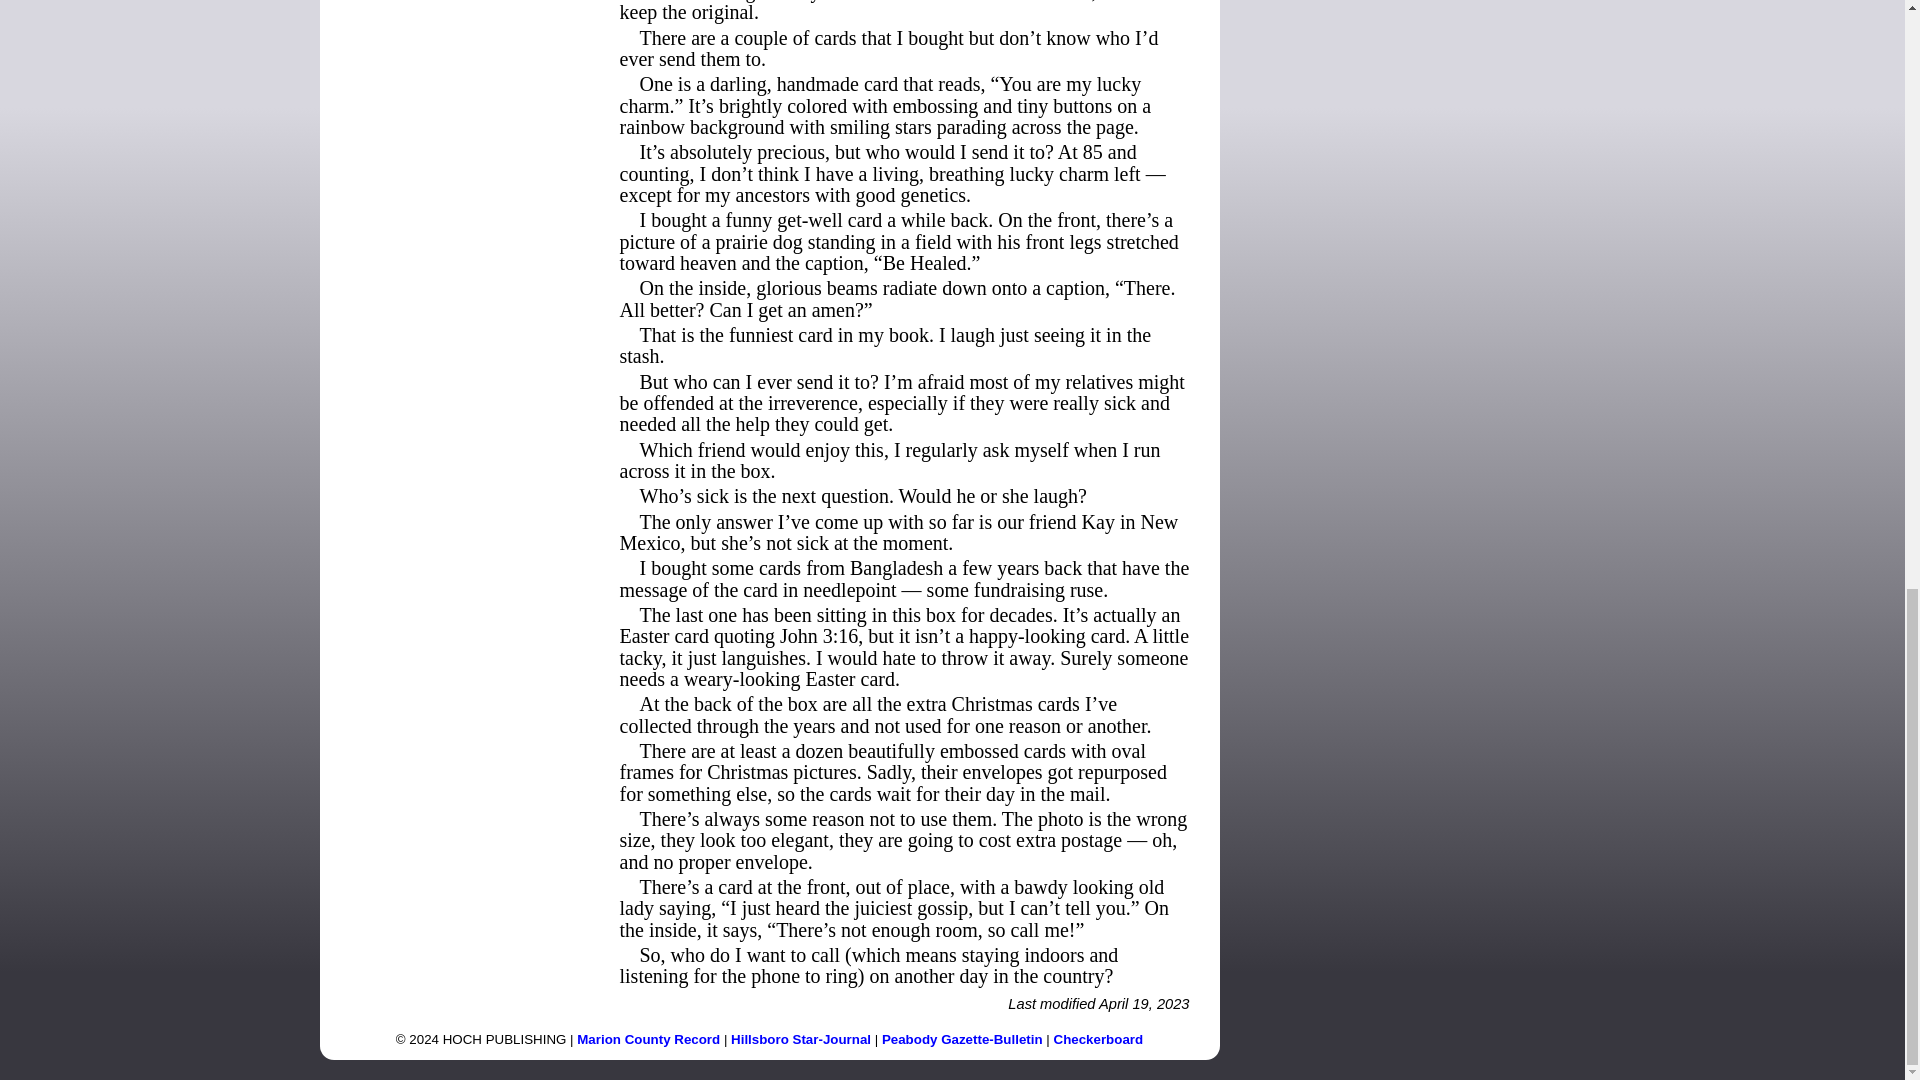 The image size is (1920, 1080). What do you see at coordinates (962, 1039) in the screenshot?
I see `Peabody Gazette-Bulletin` at bounding box center [962, 1039].